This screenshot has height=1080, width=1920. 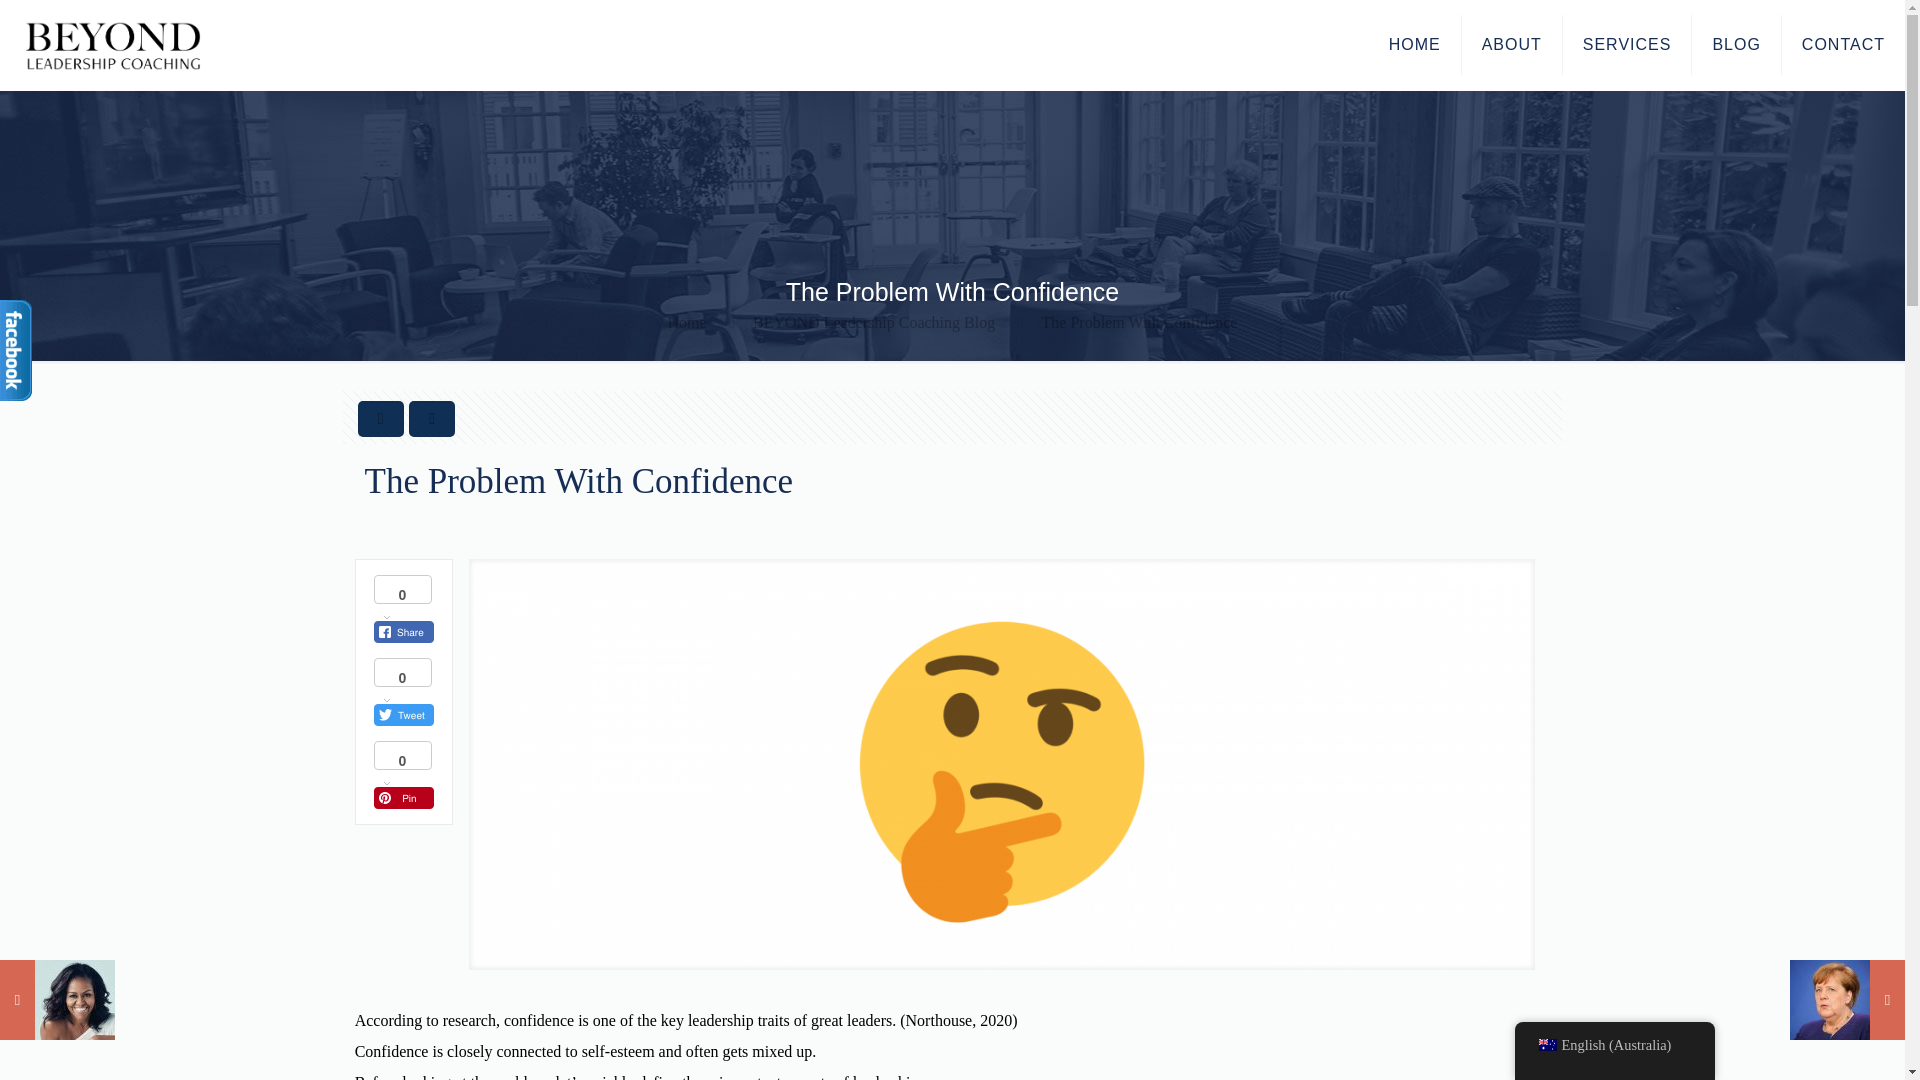 I want to click on Home, so click(x=687, y=322).